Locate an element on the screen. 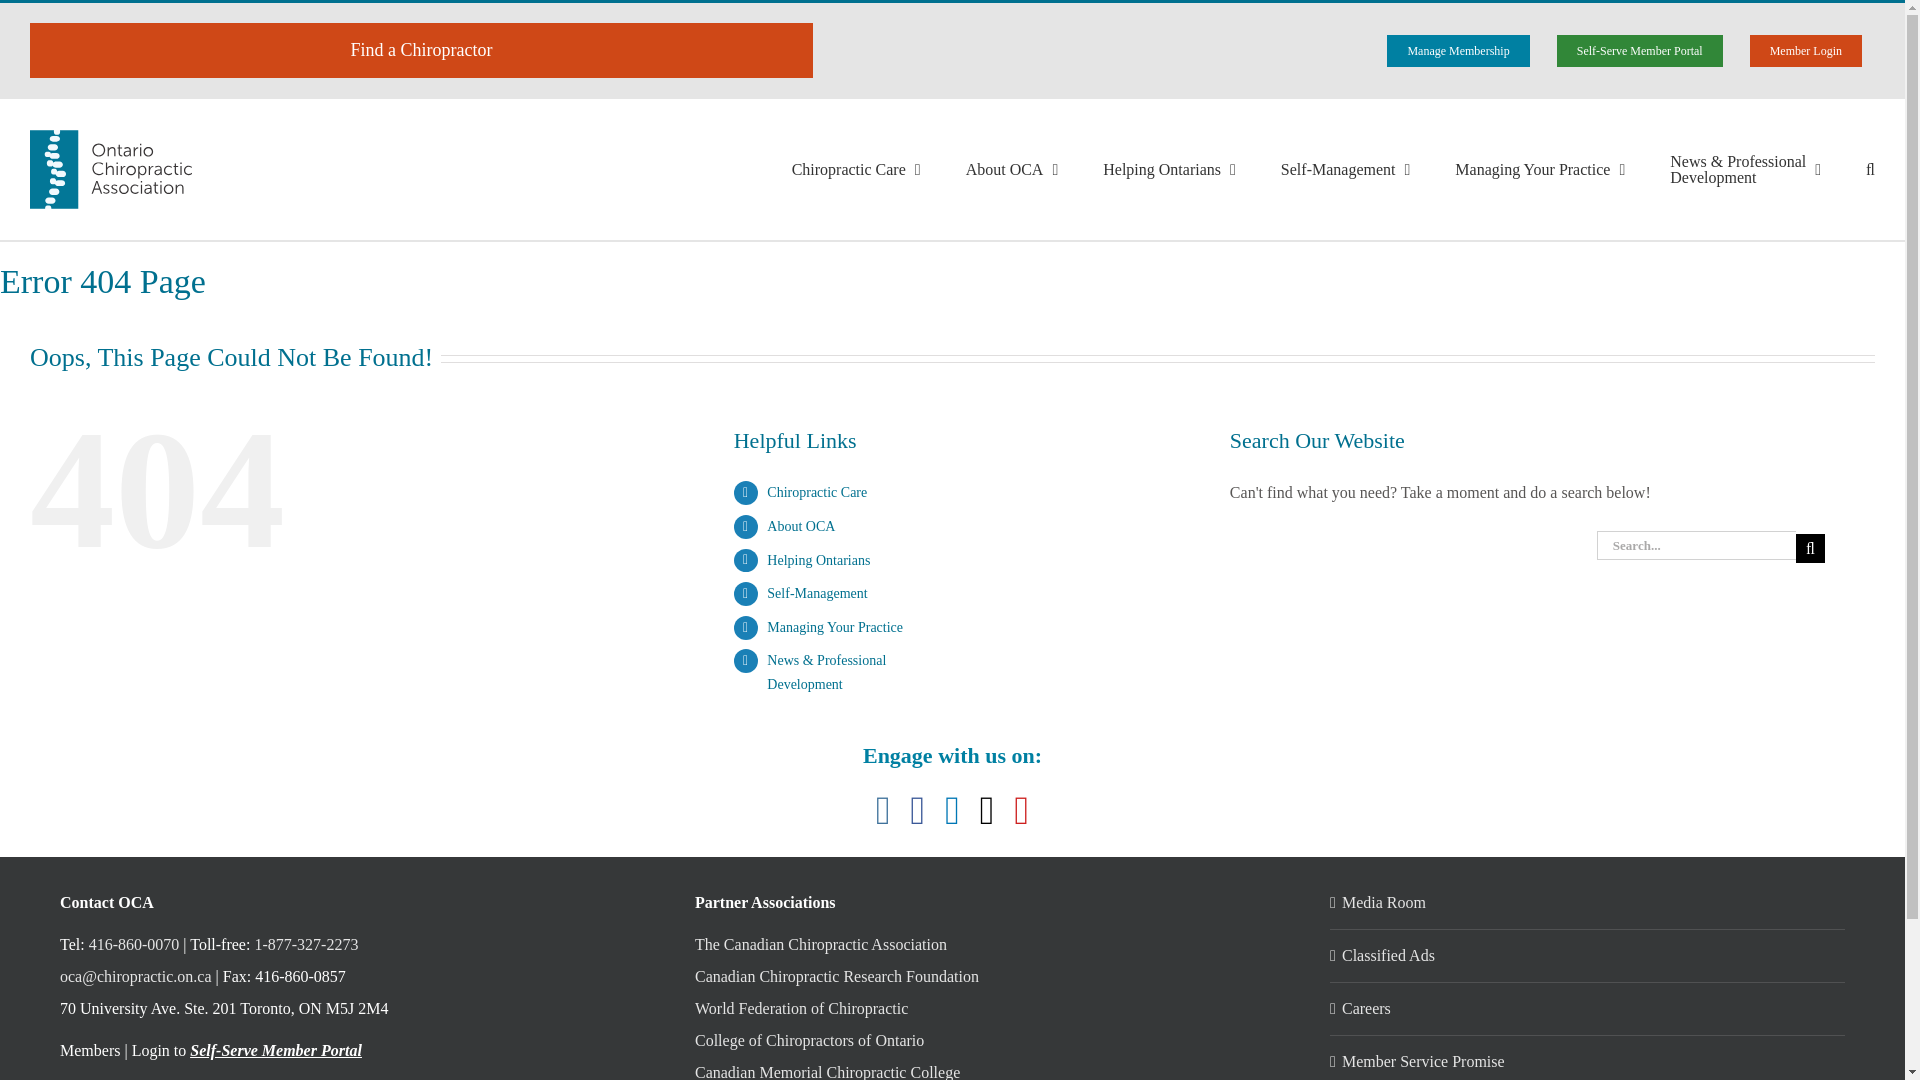 The width and height of the screenshot is (1920, 1080). Chiropractic Care is located at coordinates (856, 169).